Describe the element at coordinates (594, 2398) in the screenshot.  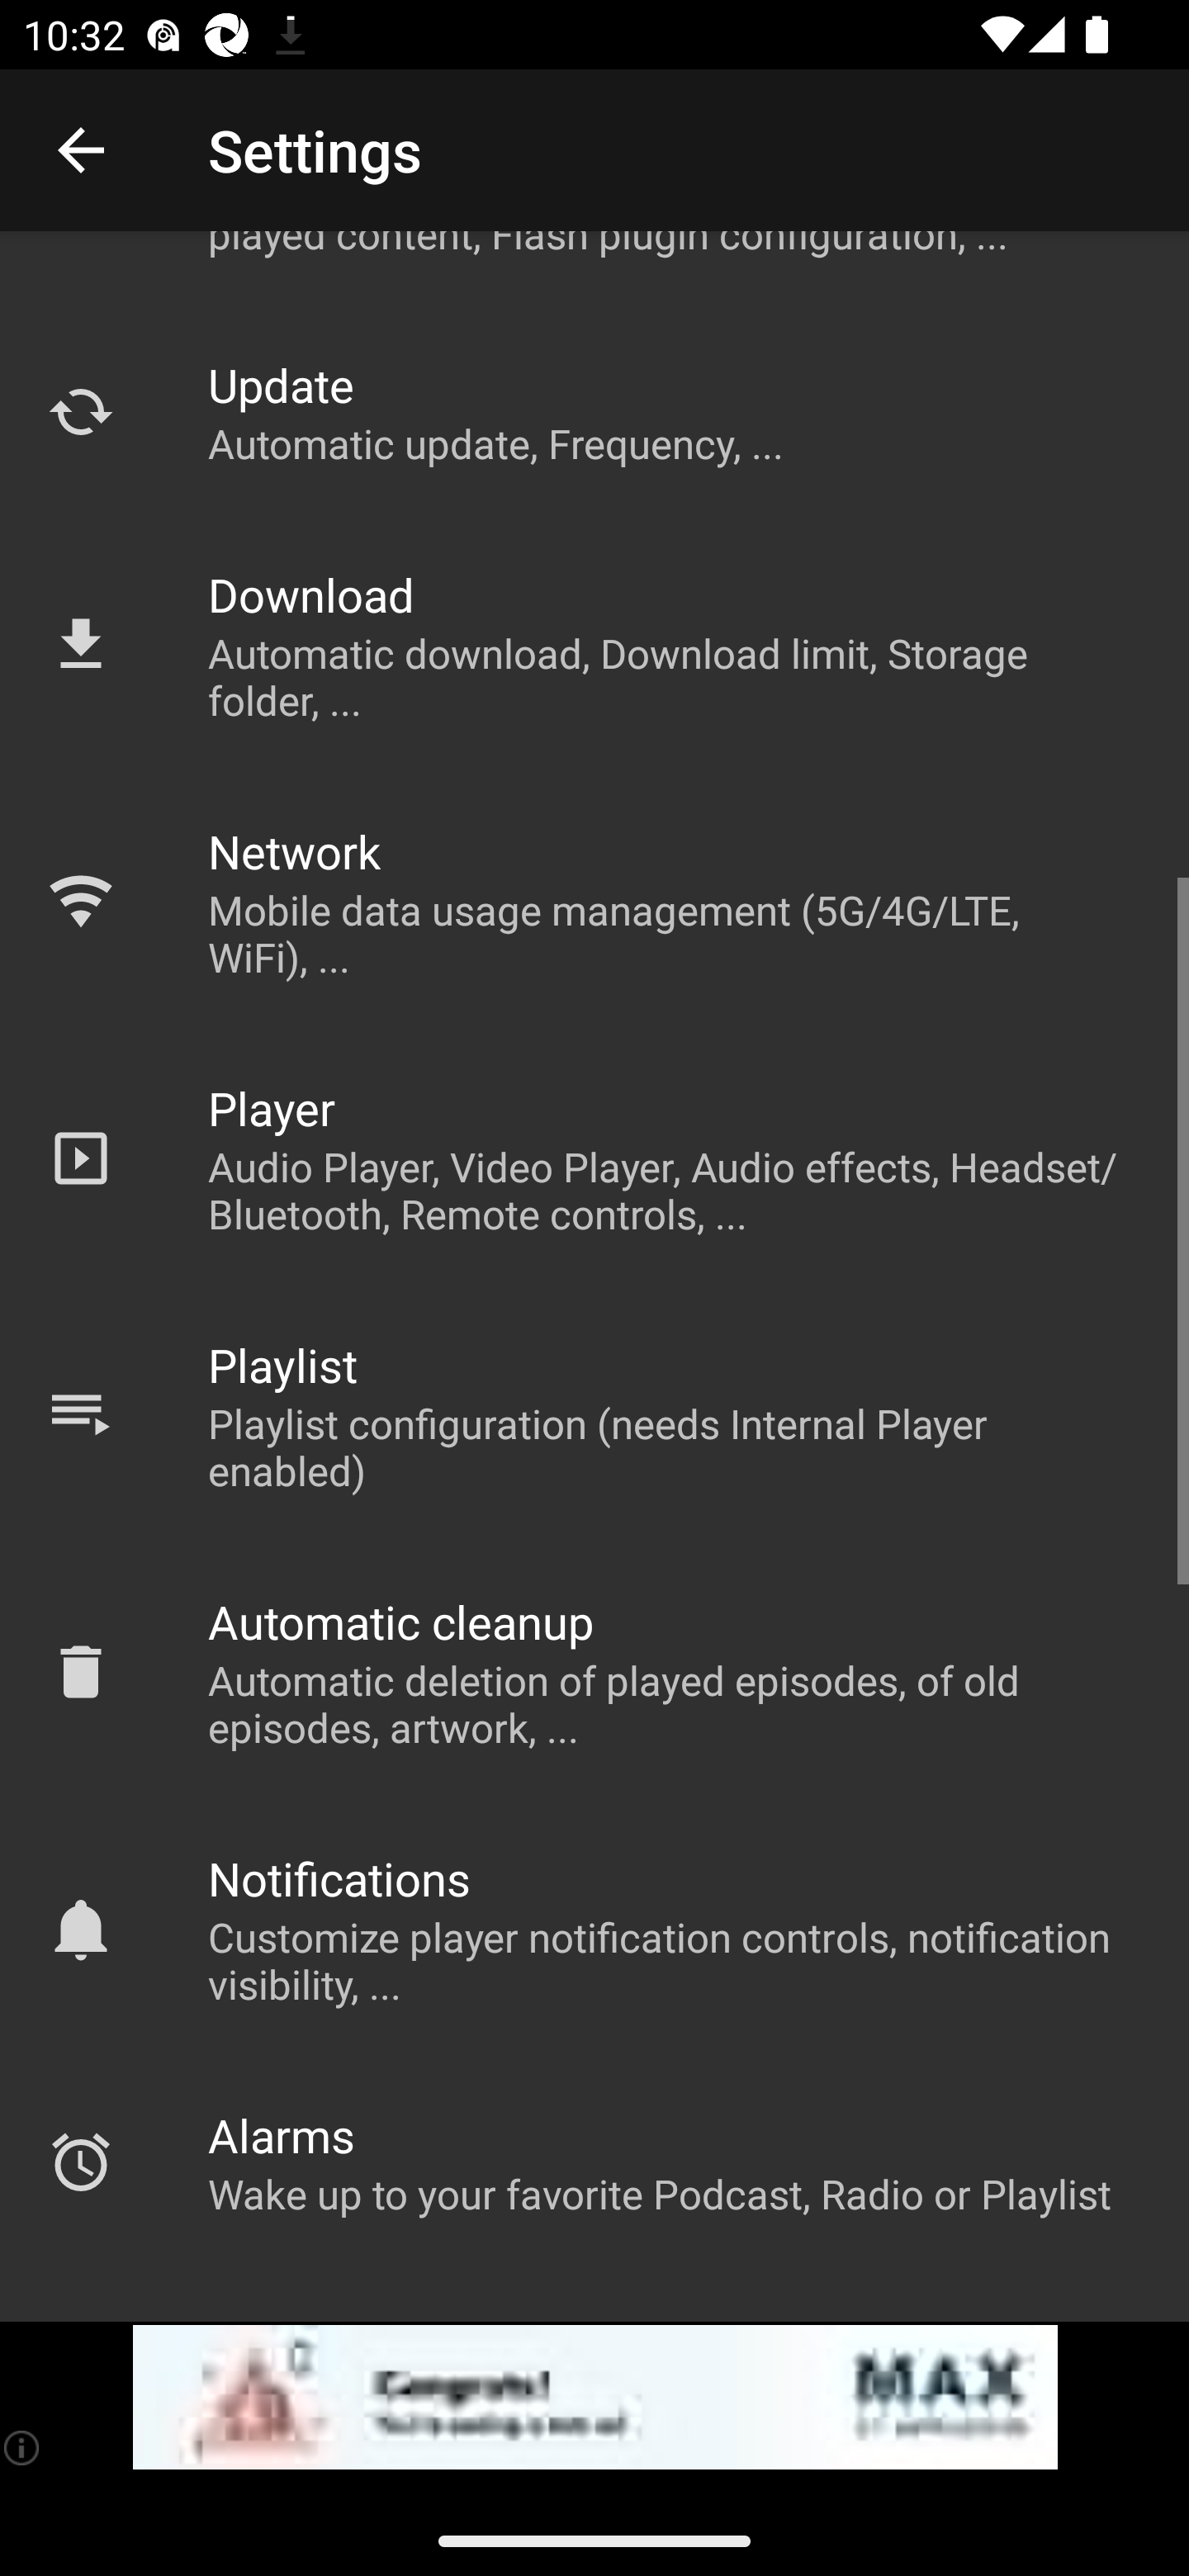
I see `app-monetization` at that location.